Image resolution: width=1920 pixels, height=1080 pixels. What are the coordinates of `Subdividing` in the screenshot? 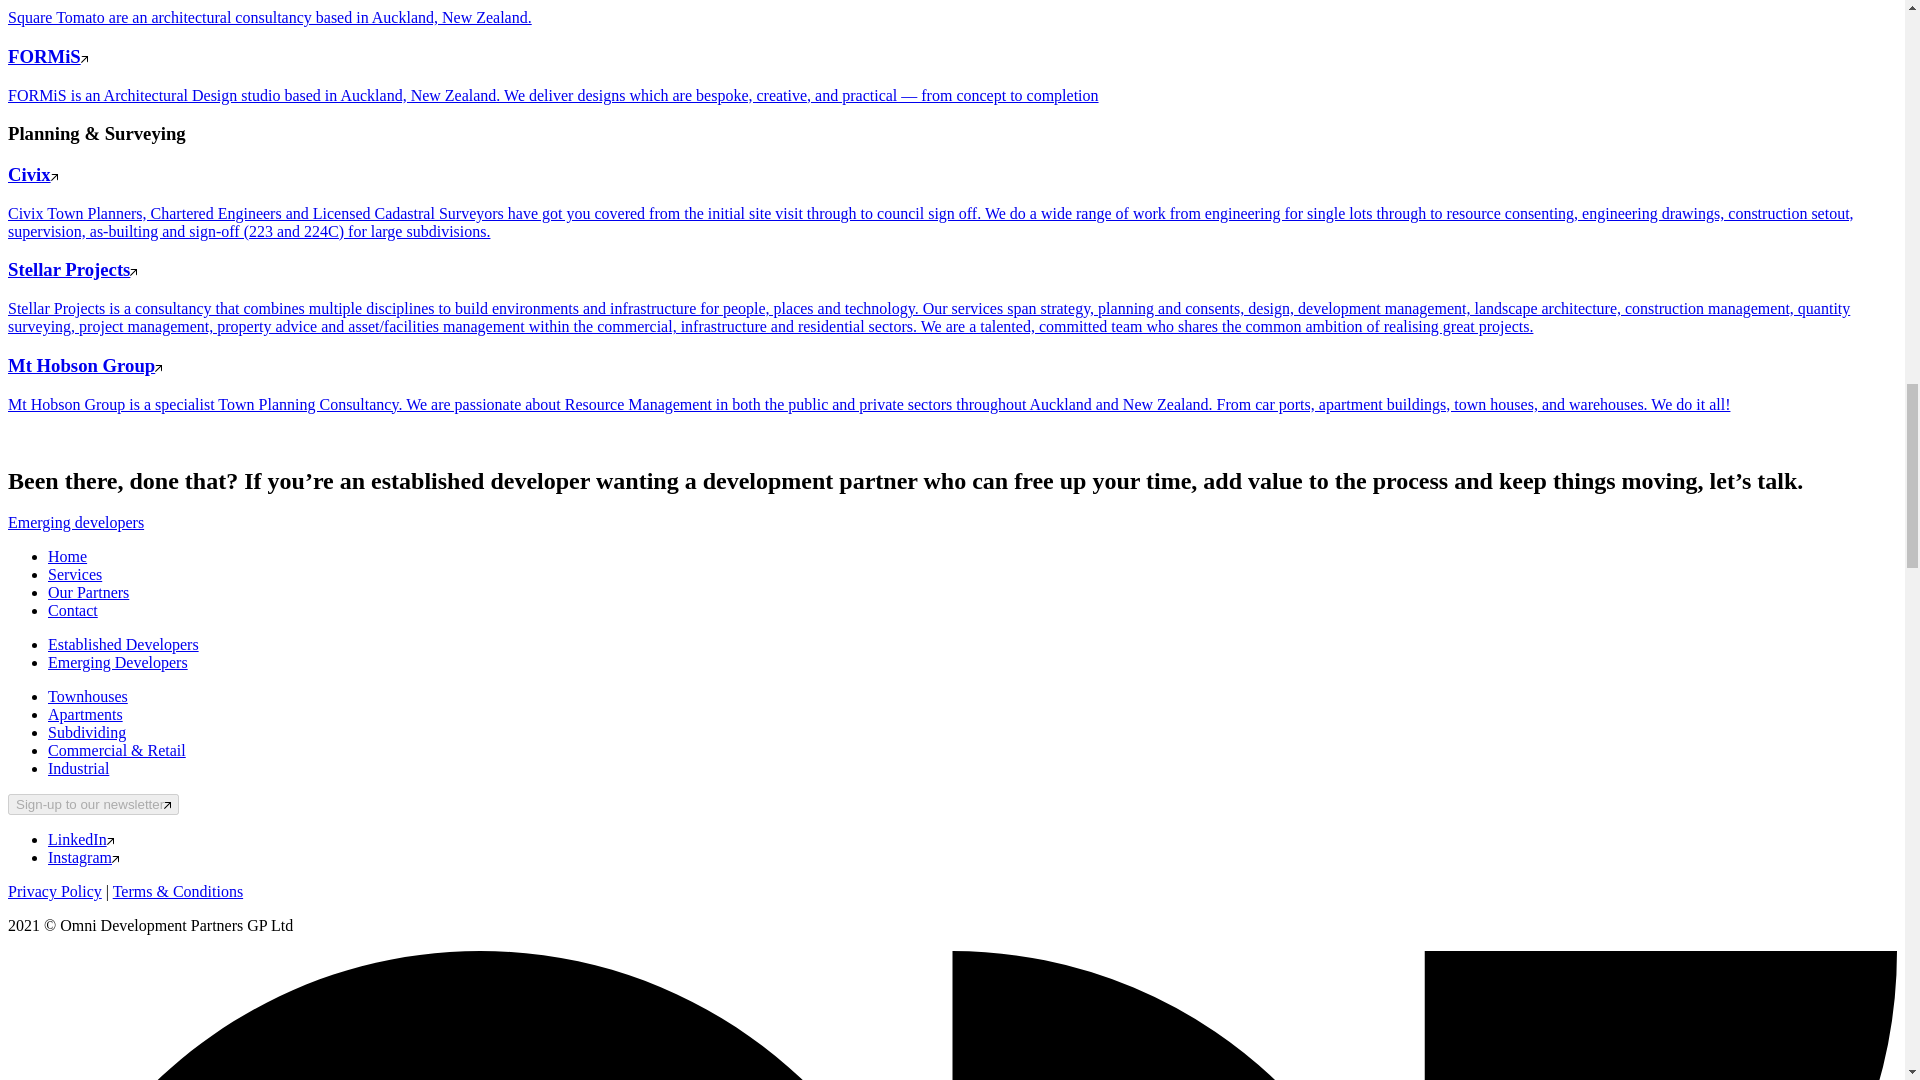 It's located at (87, 732).